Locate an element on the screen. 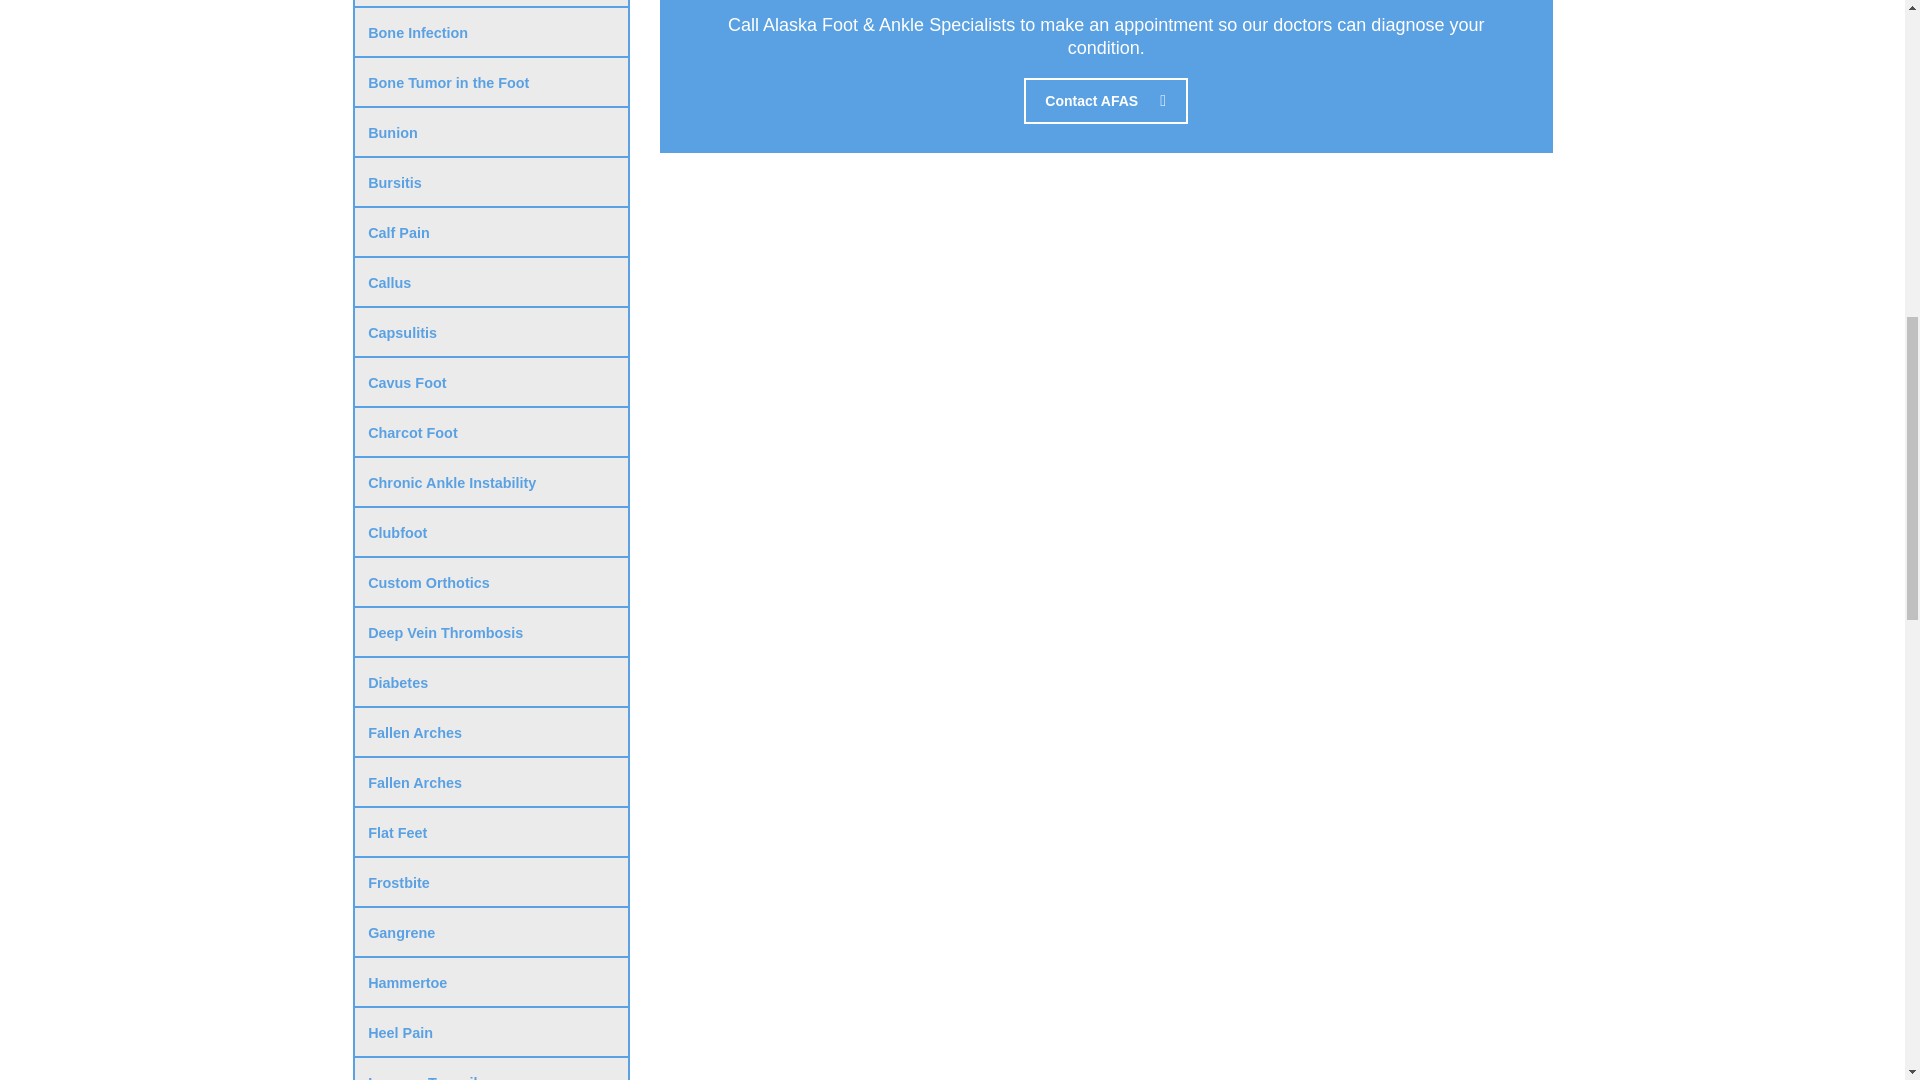  Bursitis is located at coordinates (490, 182).